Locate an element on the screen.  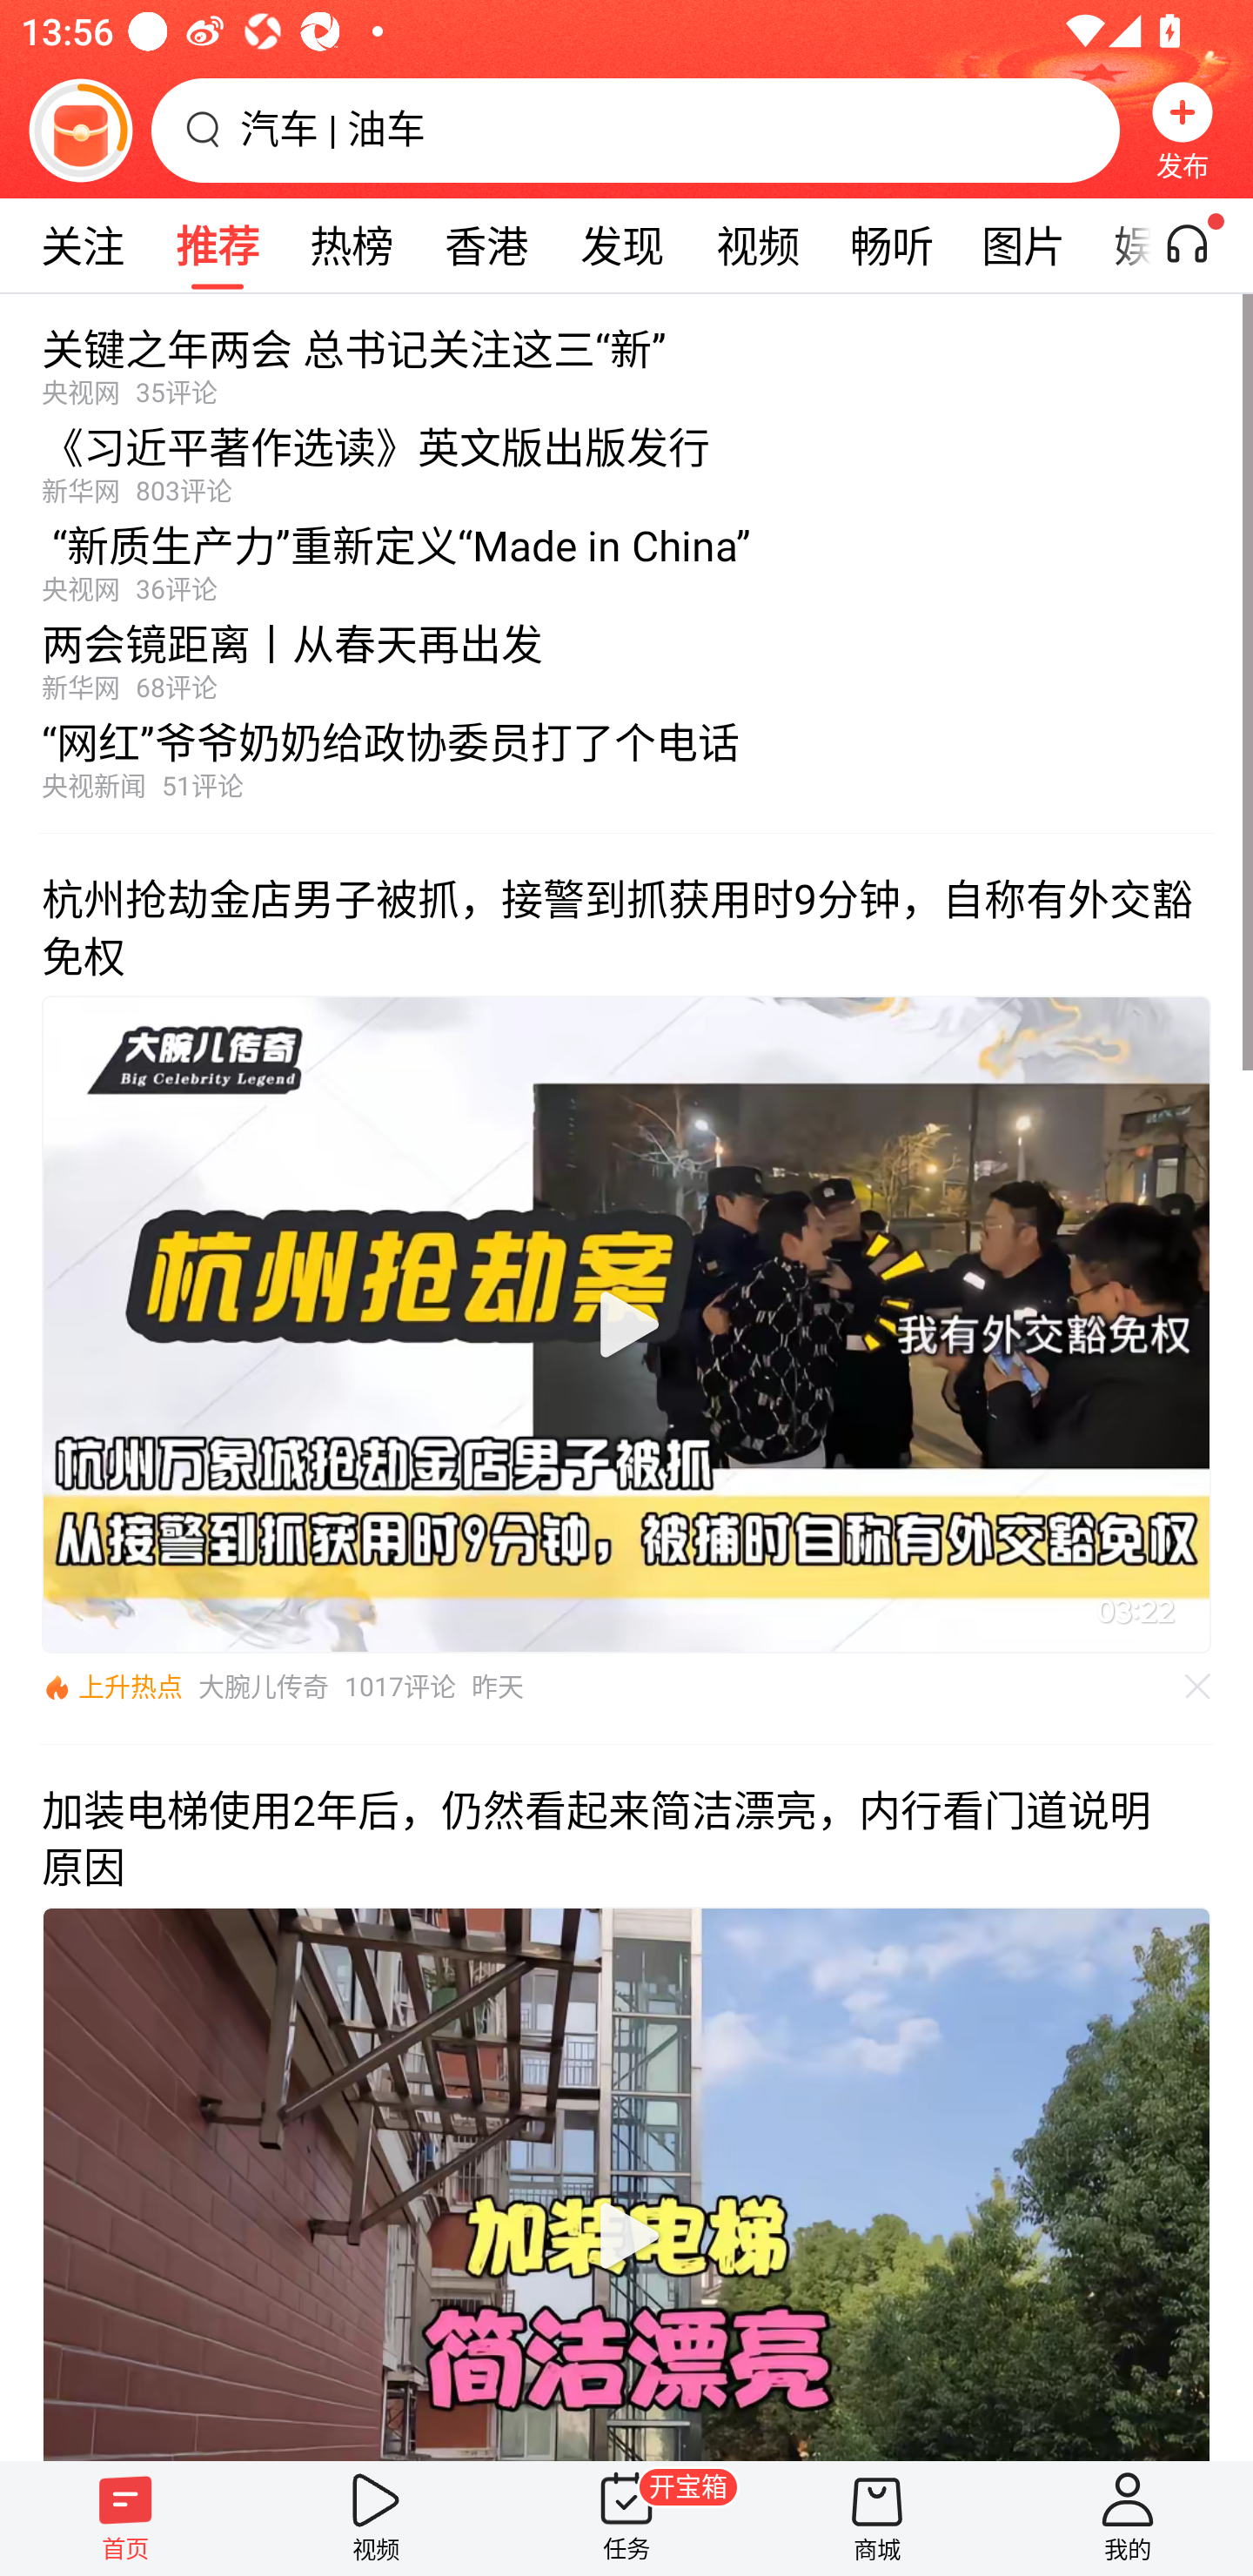
视频 is located at coordinates (757, 245).